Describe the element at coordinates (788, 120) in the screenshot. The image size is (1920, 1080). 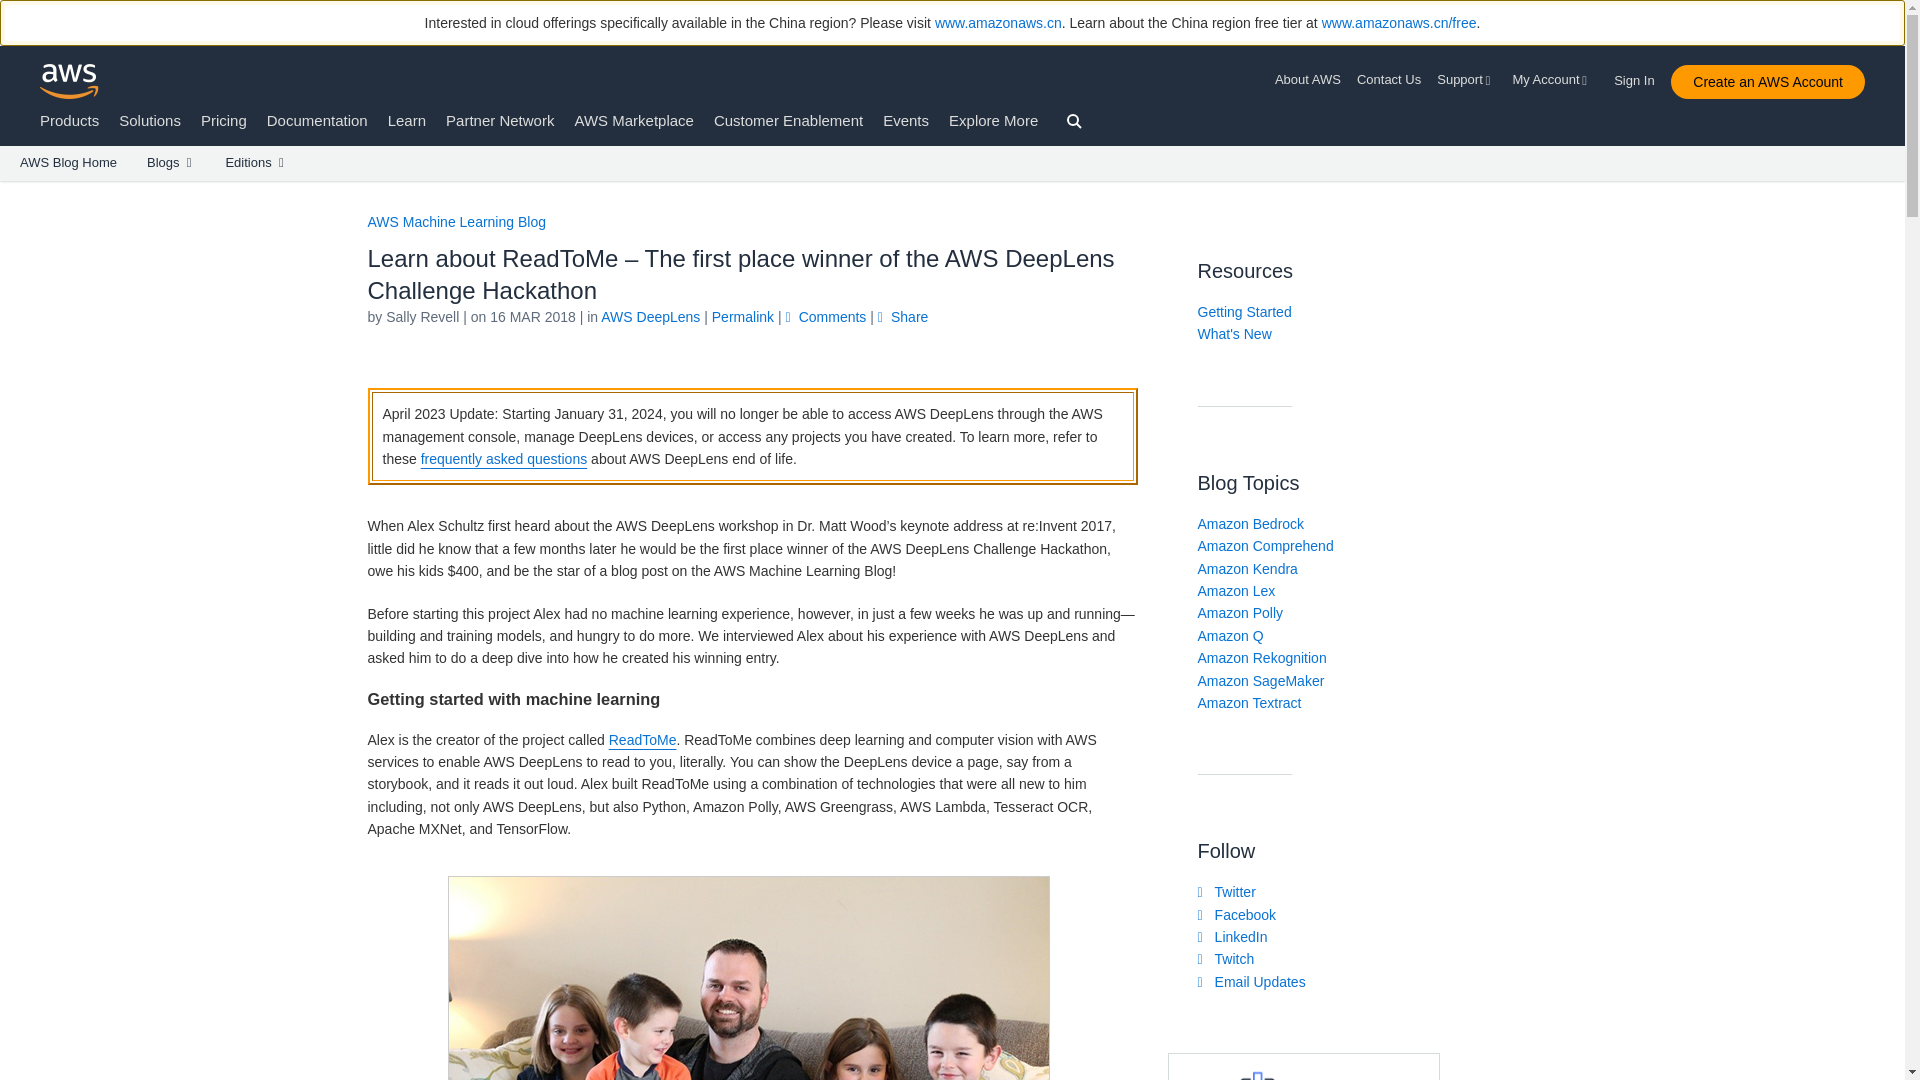
I see `Customer Enablement` at that location.